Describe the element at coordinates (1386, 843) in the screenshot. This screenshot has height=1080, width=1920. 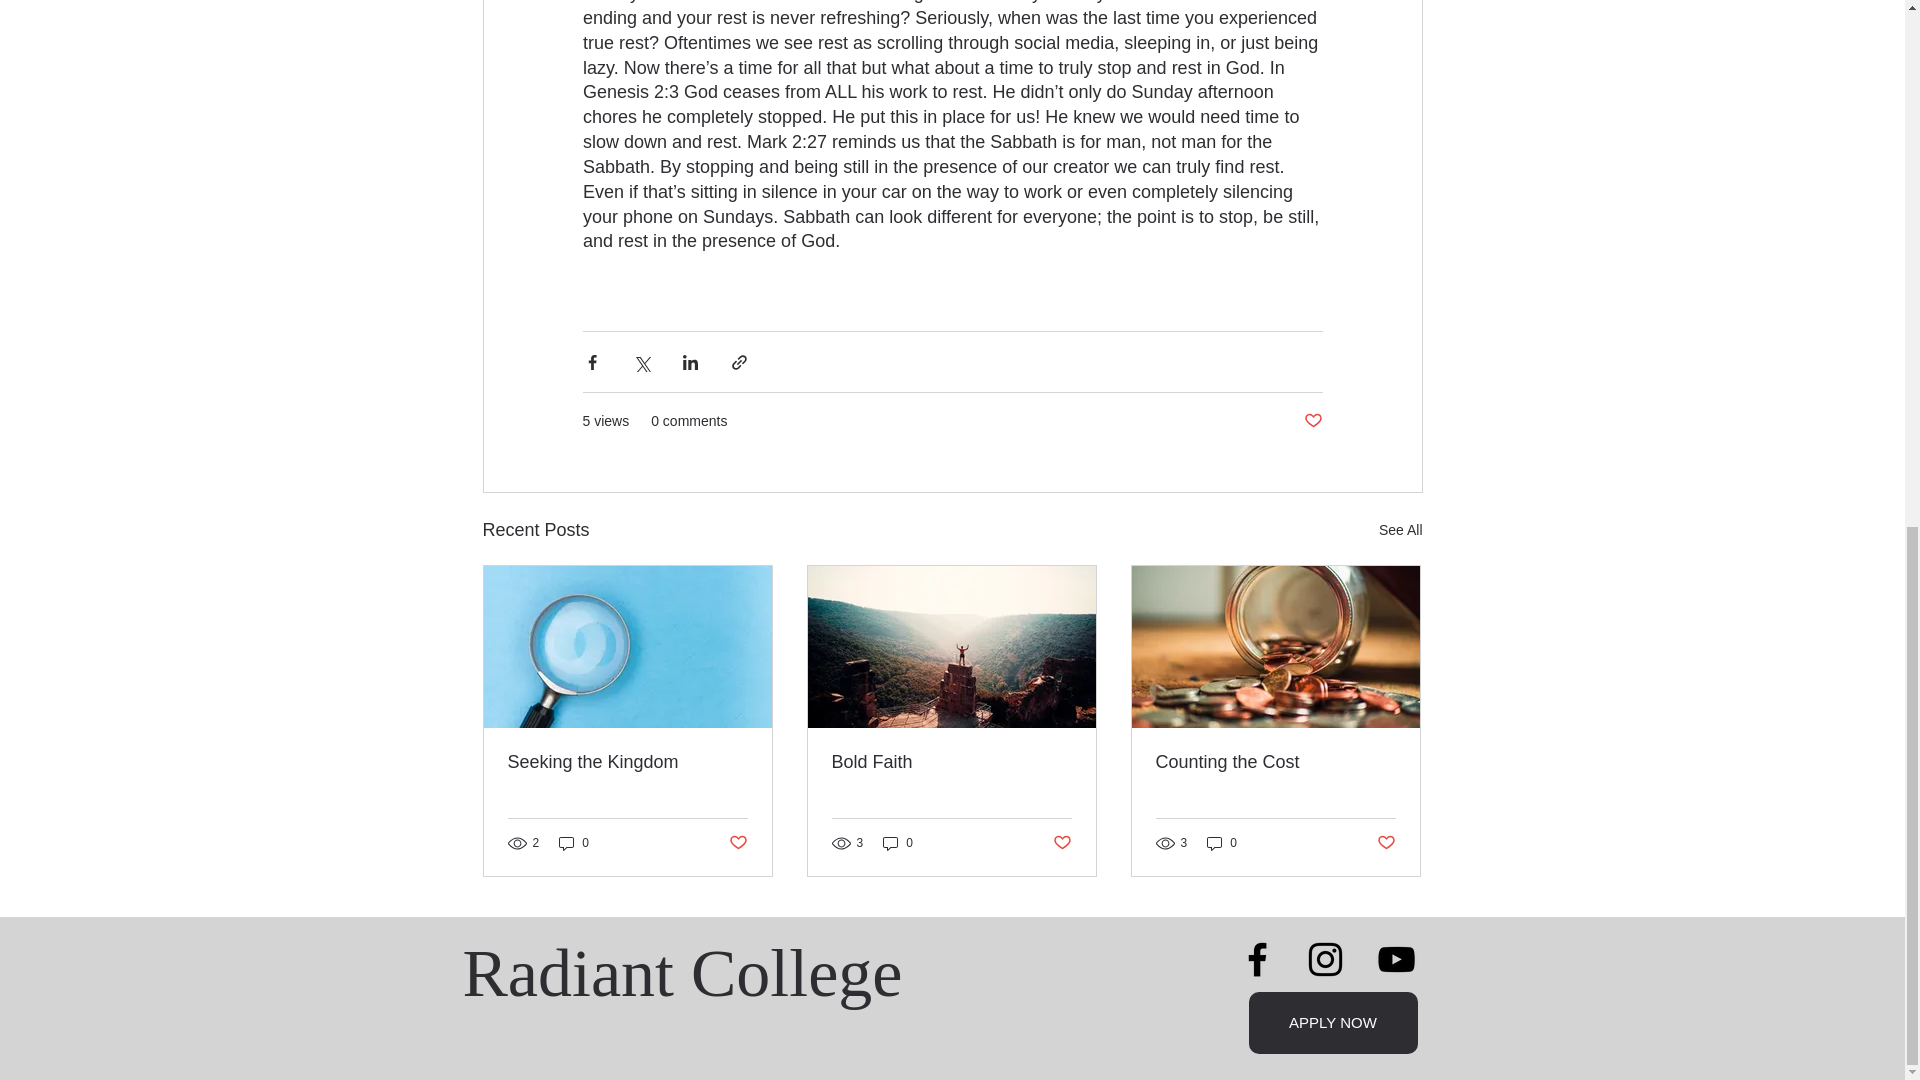
I see `Post not marked as liked` at that location.